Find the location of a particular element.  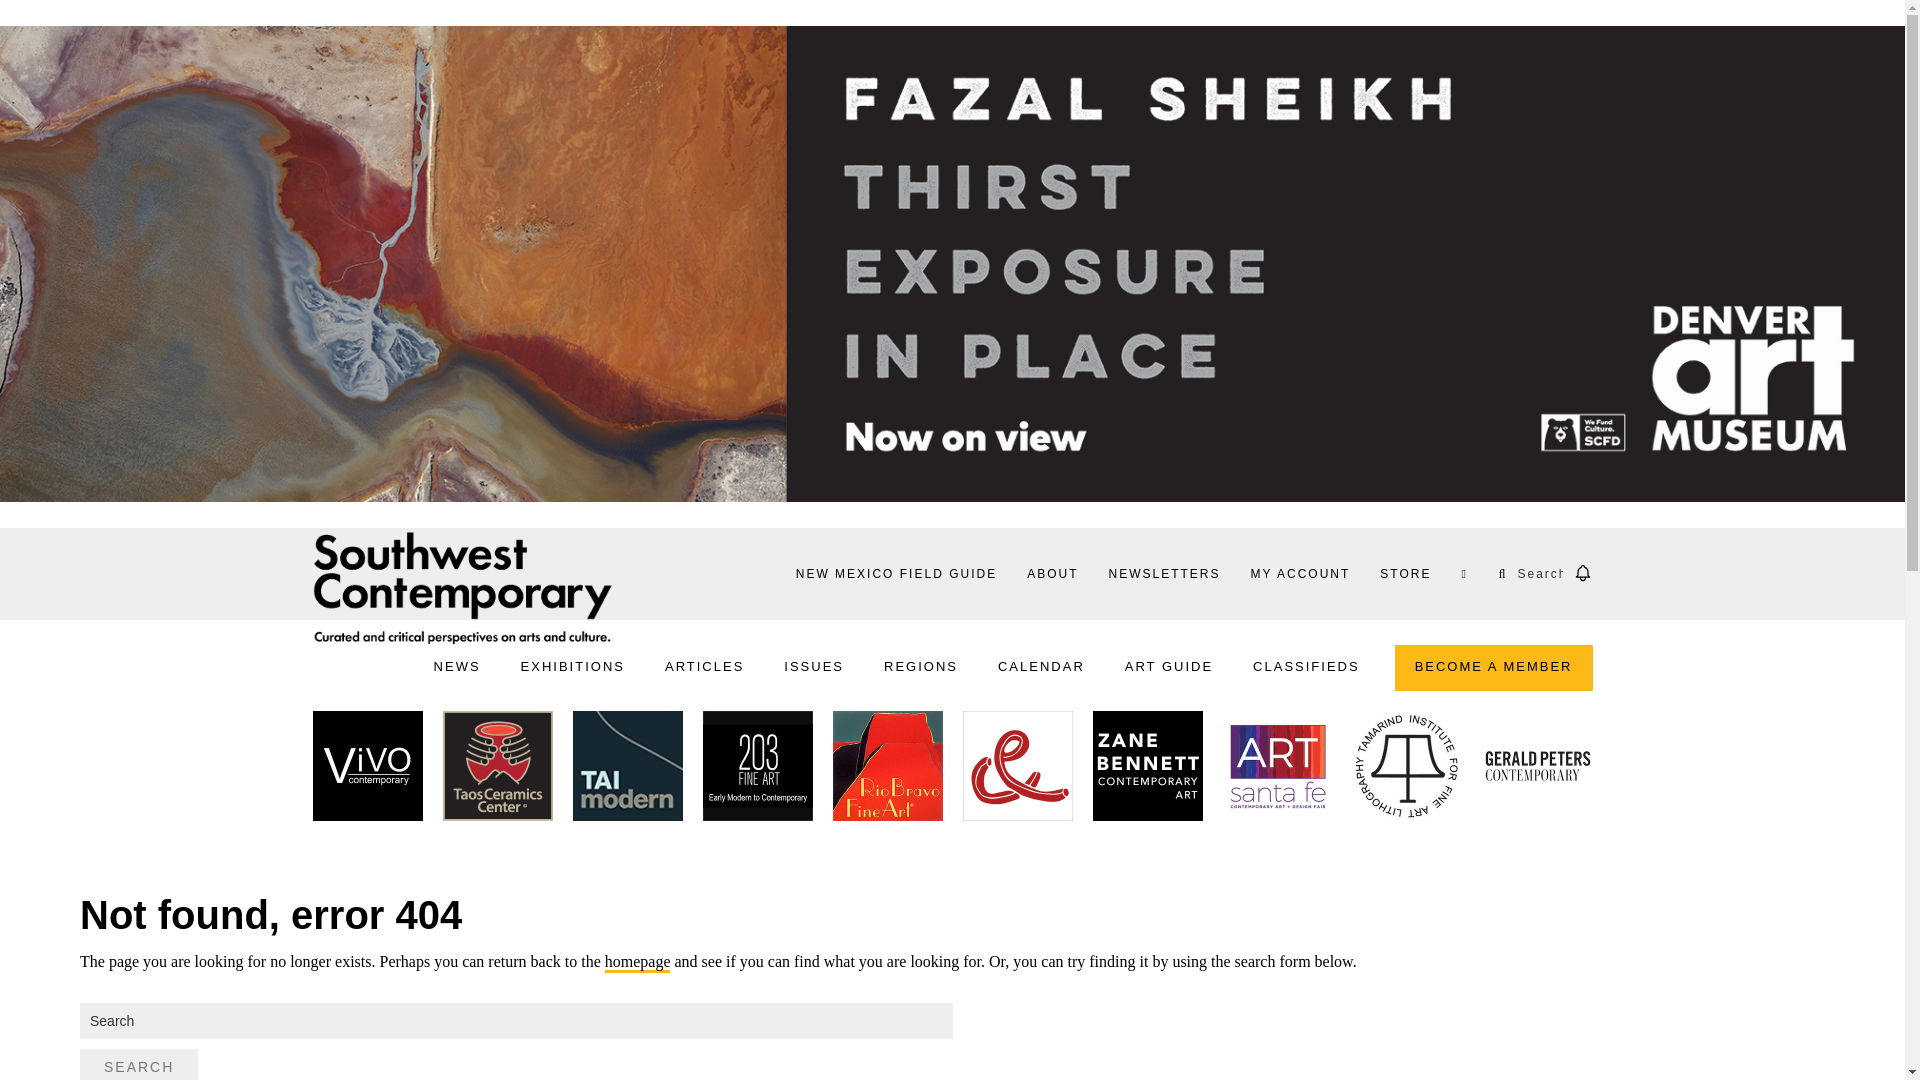

Taos Ceramics Center Logo is located at coordinates (496, 770).